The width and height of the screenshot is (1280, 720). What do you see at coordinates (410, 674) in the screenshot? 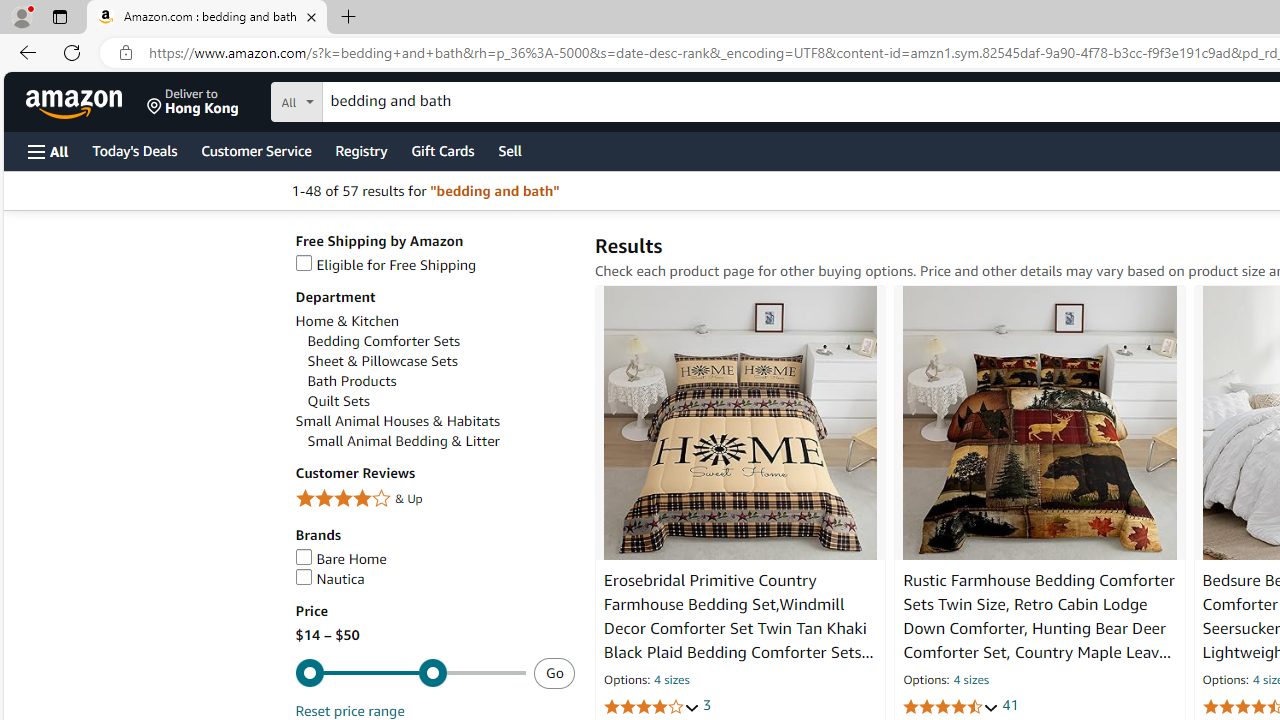
I see `Maximum` at bounding box center [410, 674].